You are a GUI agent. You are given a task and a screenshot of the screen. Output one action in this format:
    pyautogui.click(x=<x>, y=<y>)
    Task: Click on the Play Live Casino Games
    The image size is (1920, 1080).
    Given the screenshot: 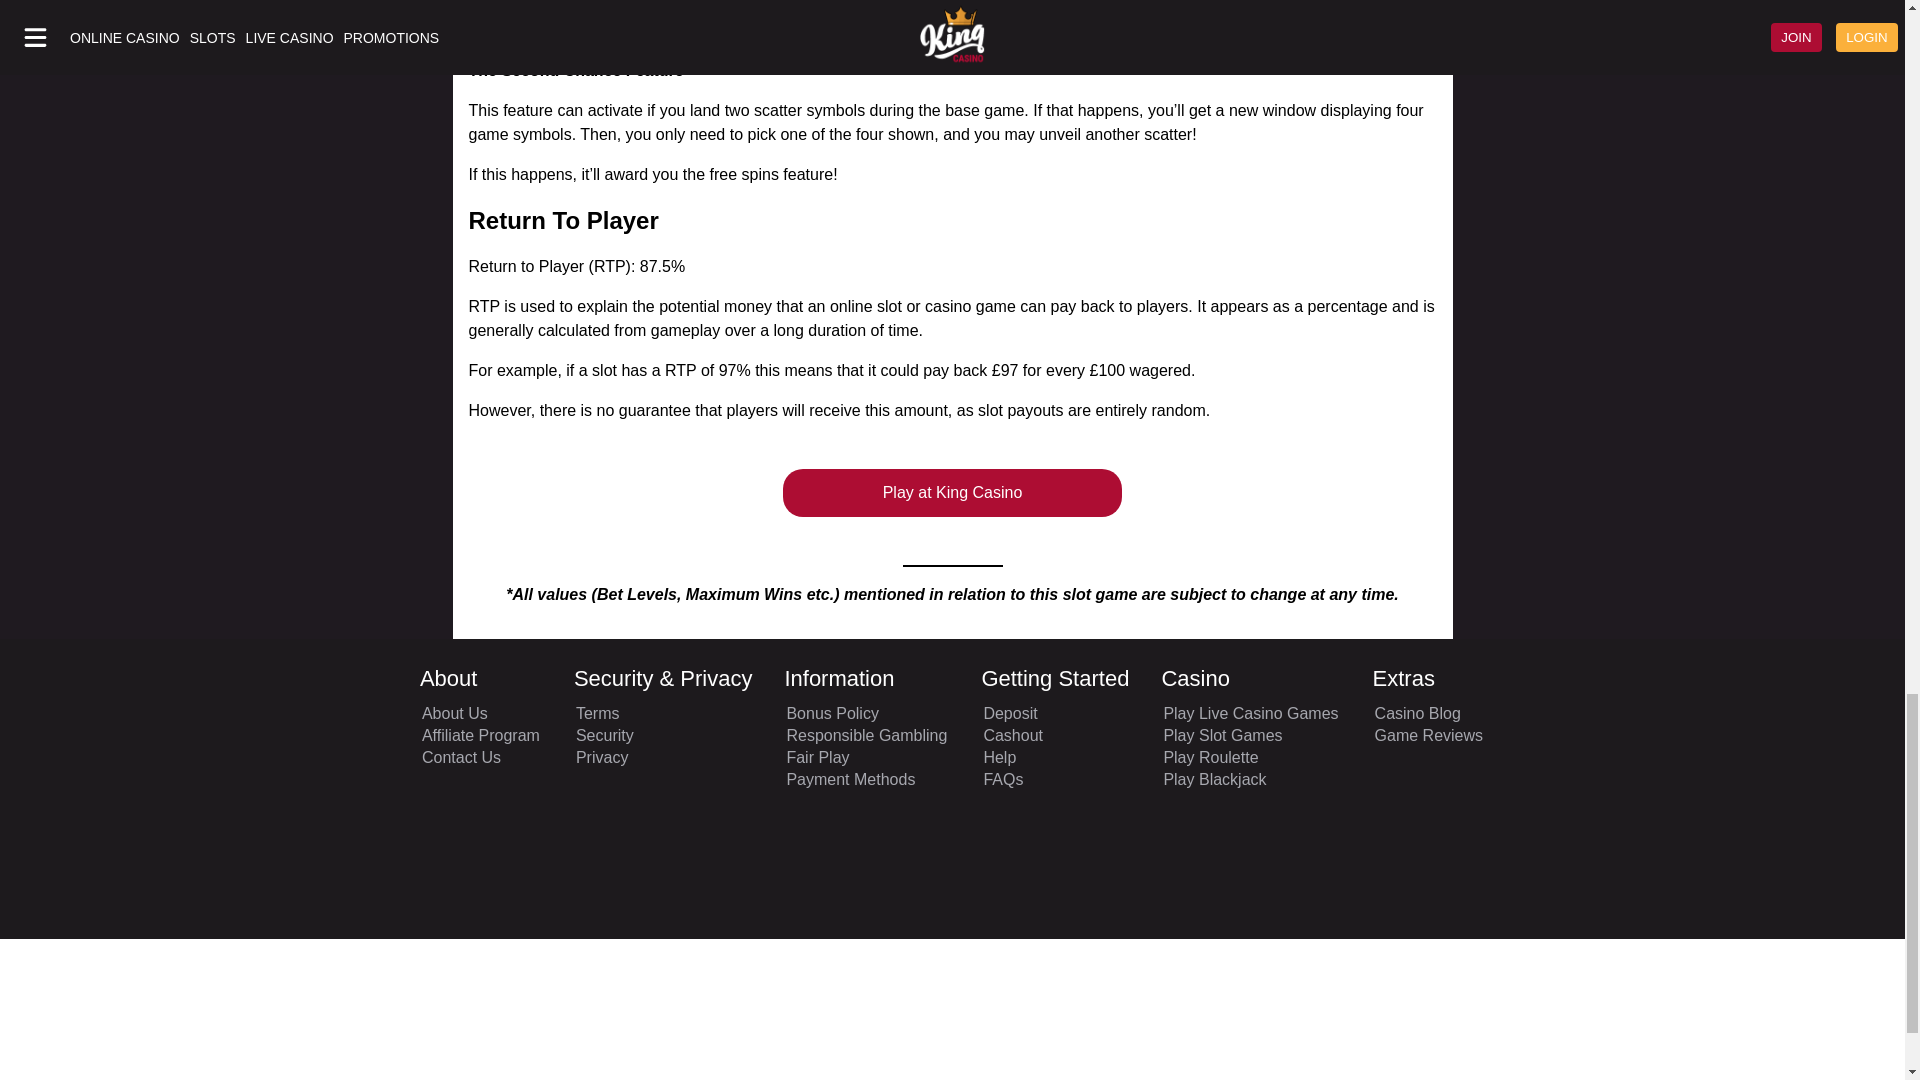 What is the action you would take?
    pyautogui.click(x=1250, y=714)
    